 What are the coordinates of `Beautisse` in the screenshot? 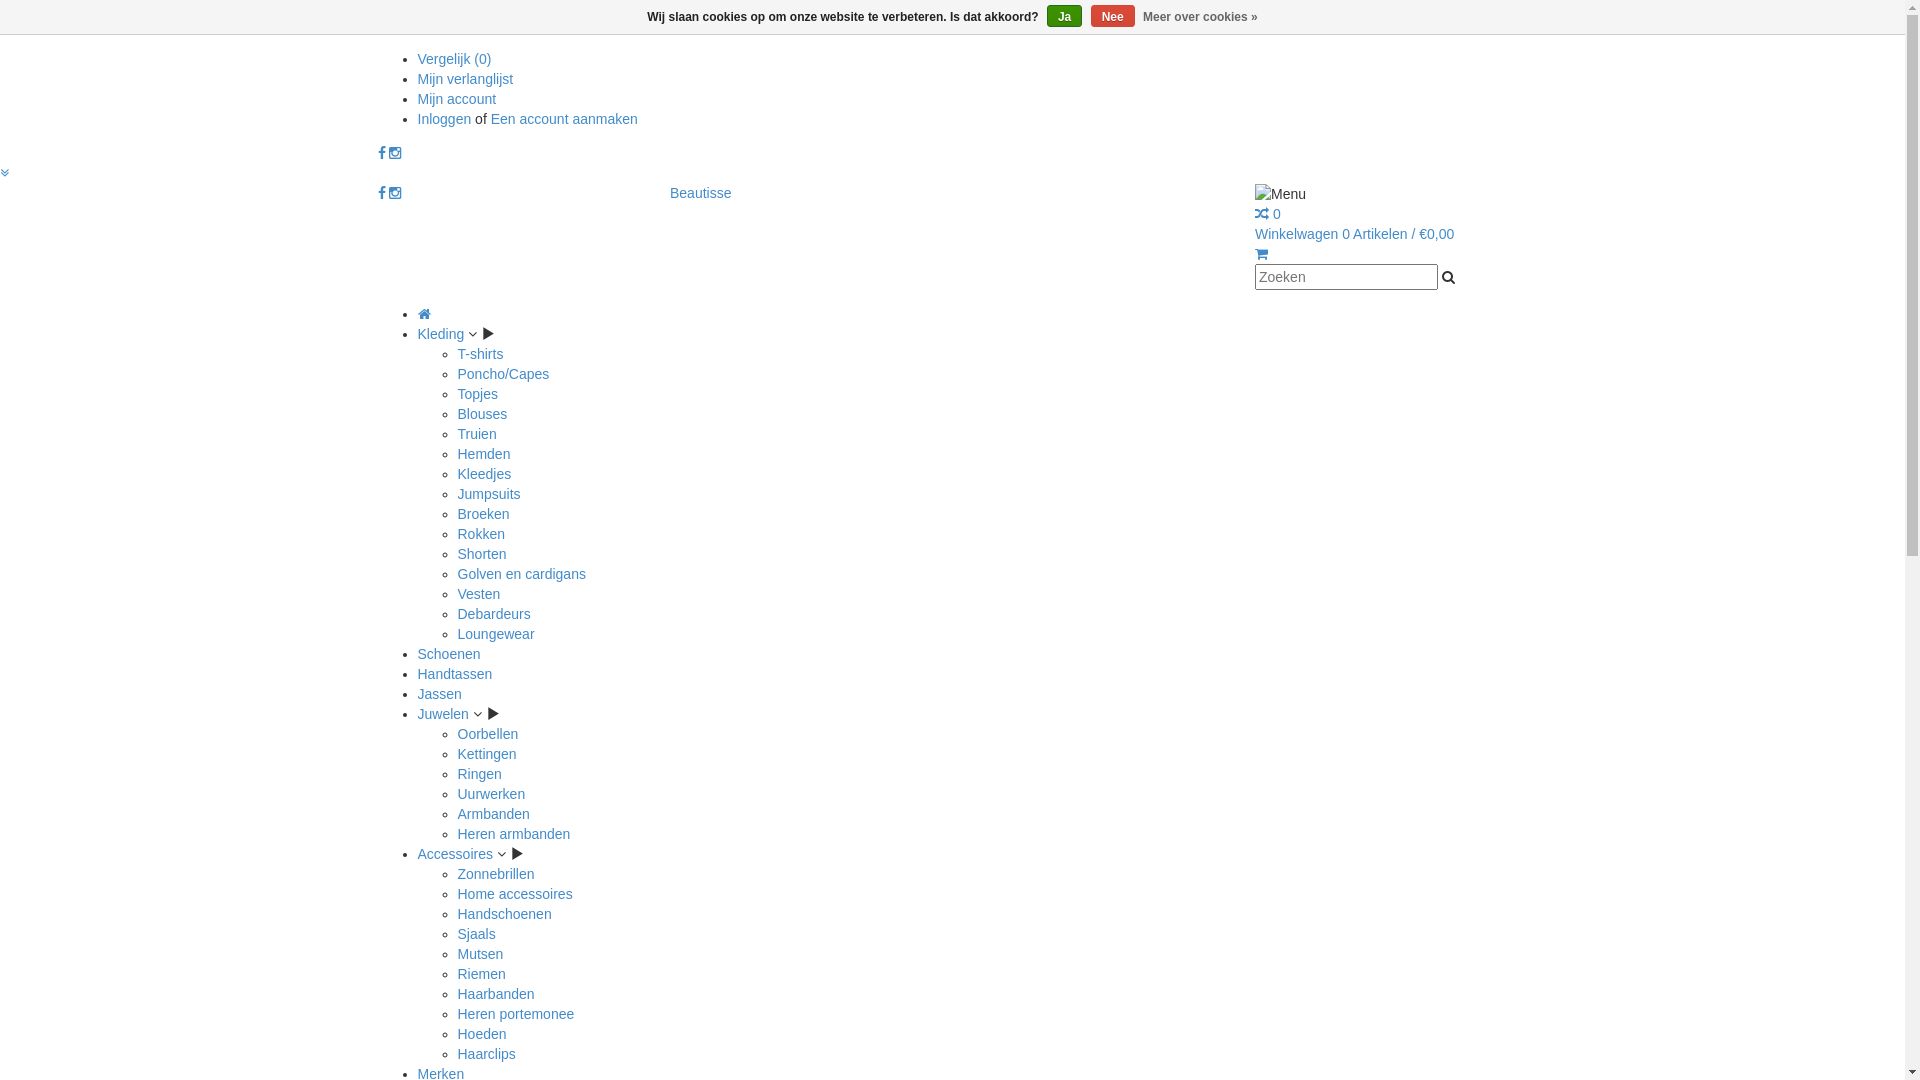 It's located at (700, 193).